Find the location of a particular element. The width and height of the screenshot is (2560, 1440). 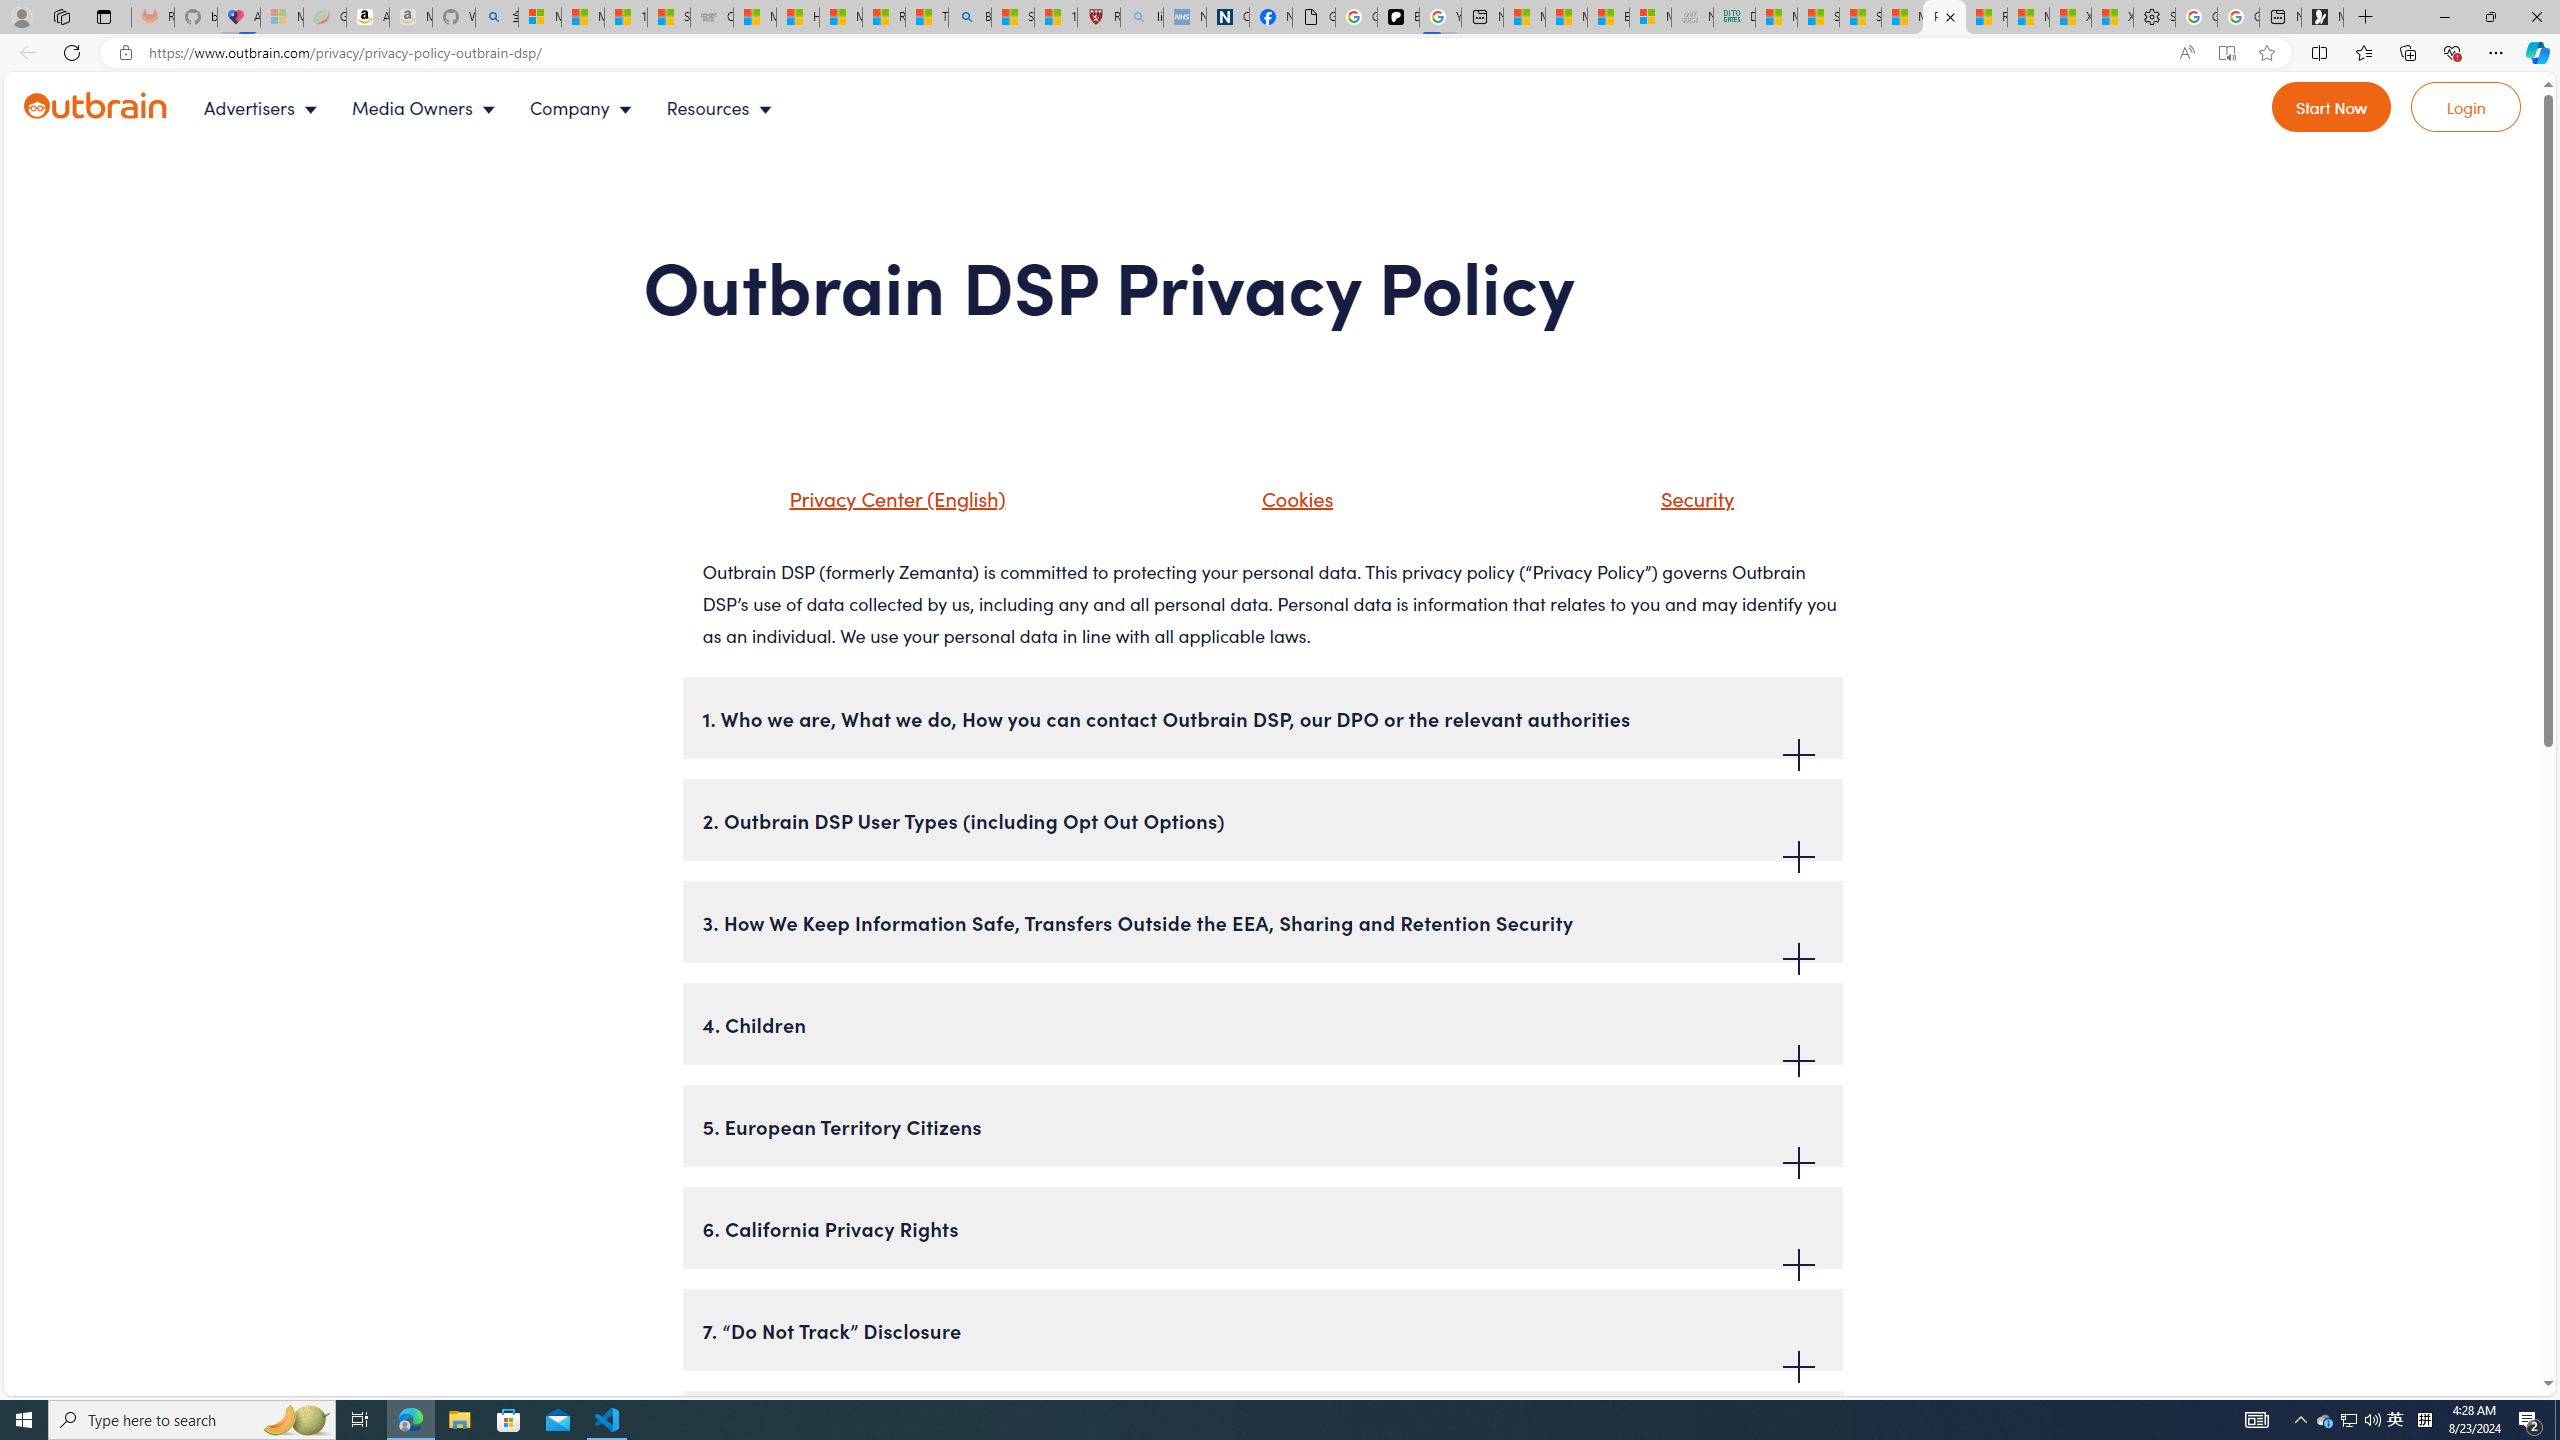

Advertisers is located at coordinates (266, 108).